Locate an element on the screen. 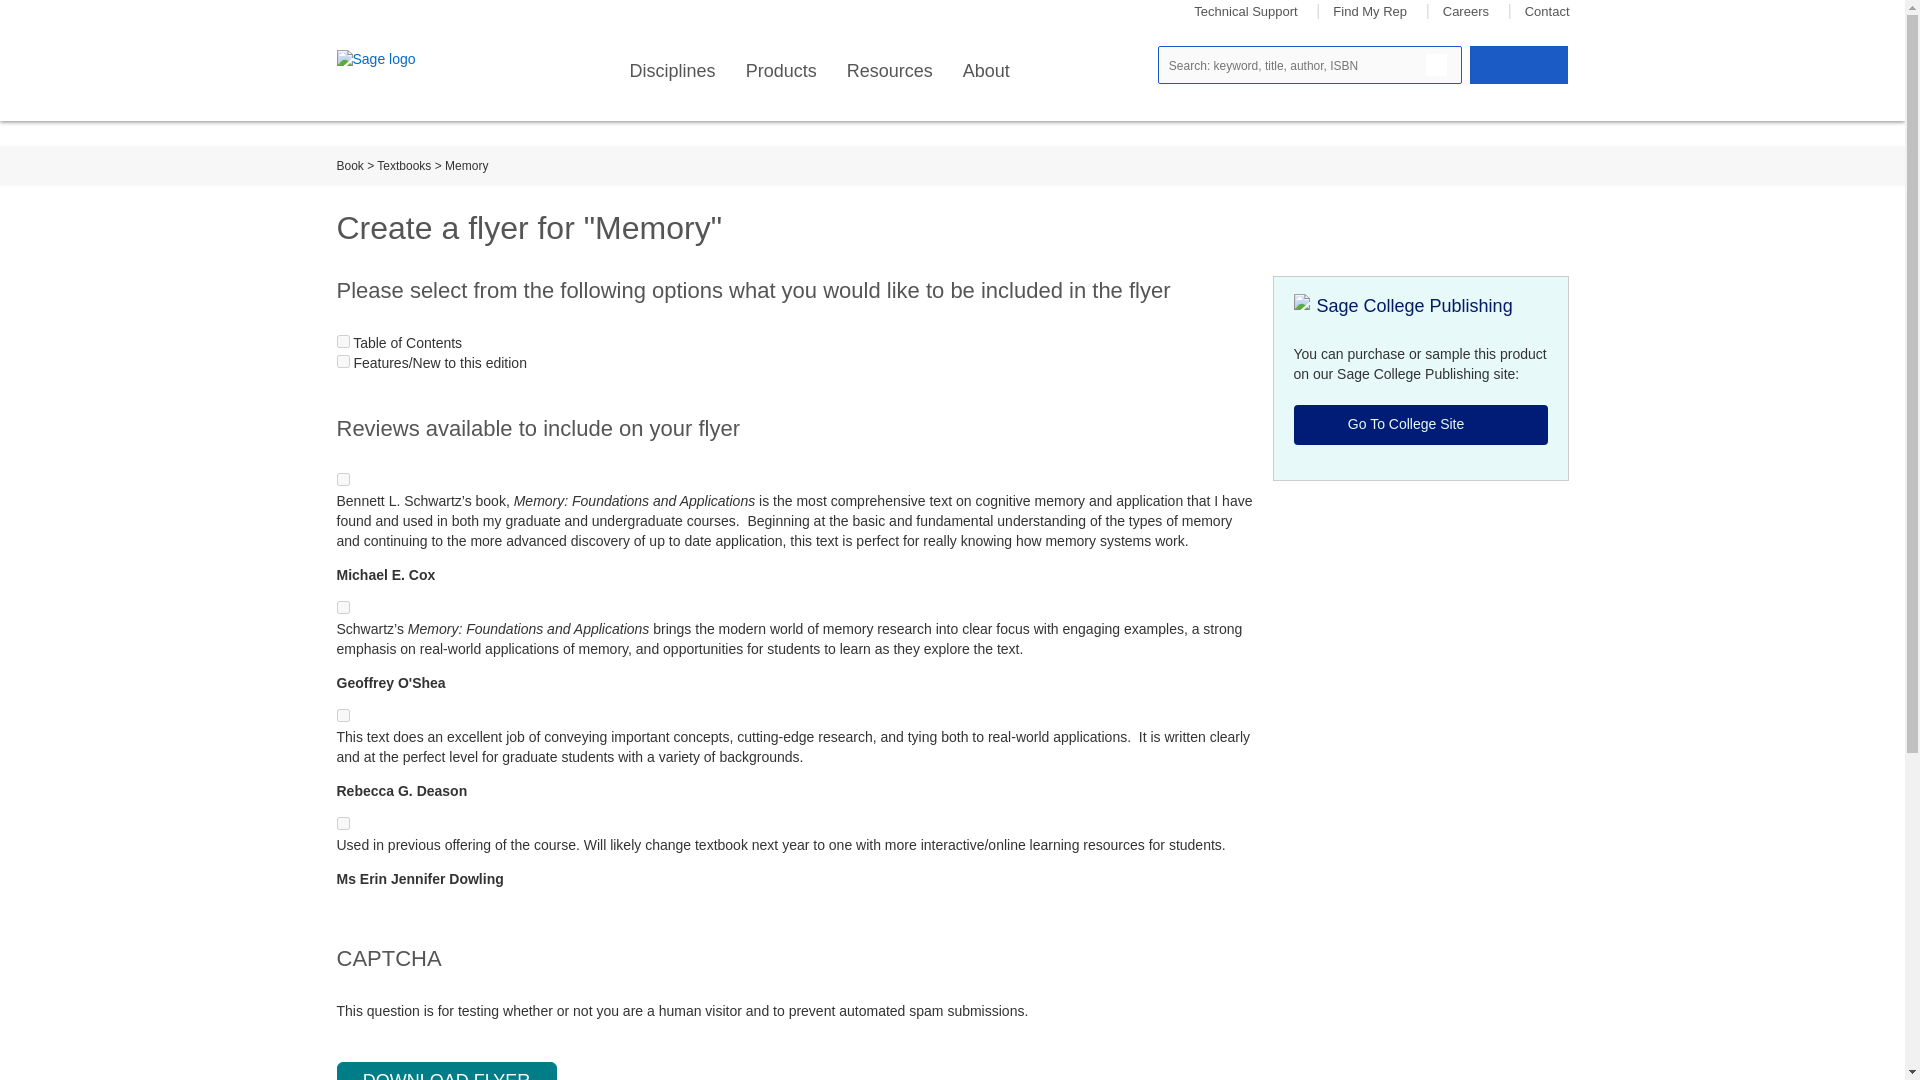 This screenshot has width=1920, height=1080. Disciplines is located at coordinates (672, 71).